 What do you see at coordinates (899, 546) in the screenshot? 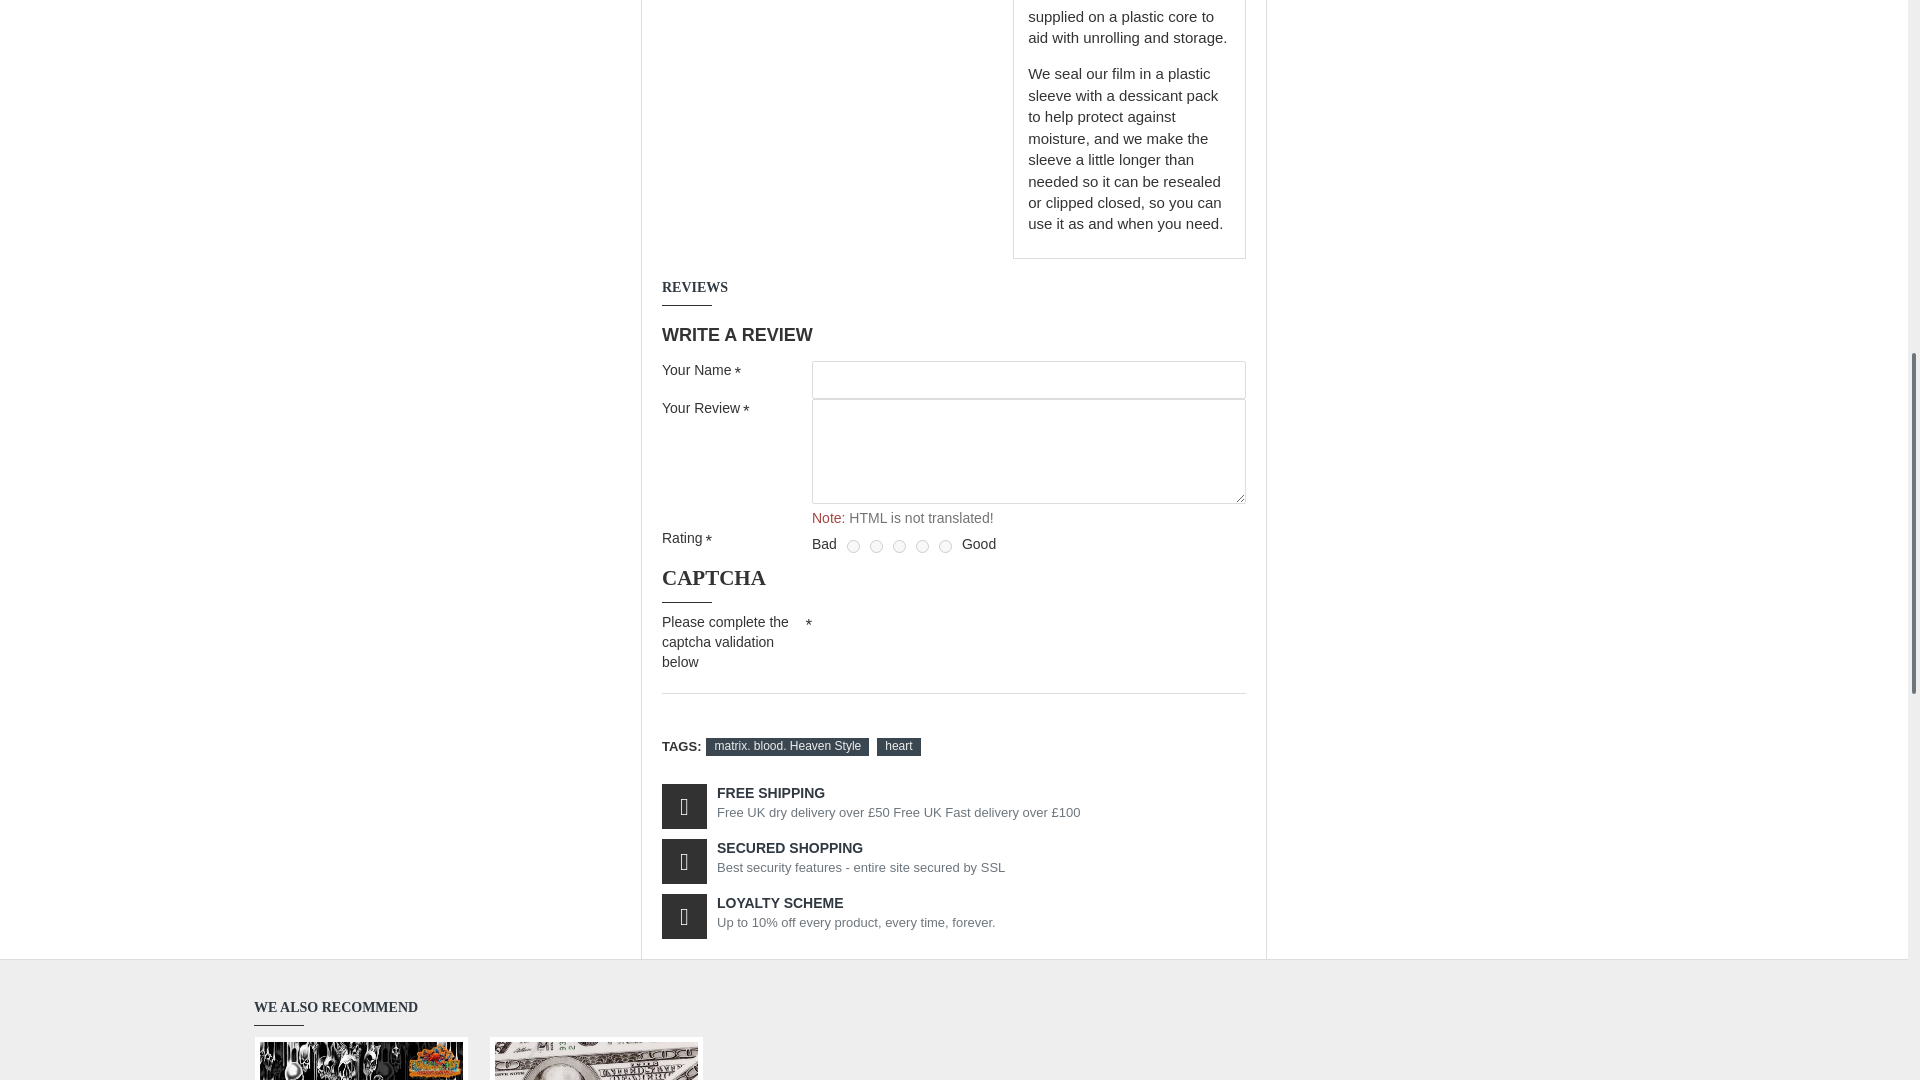
I see `3` at bounding box center [899, 546].